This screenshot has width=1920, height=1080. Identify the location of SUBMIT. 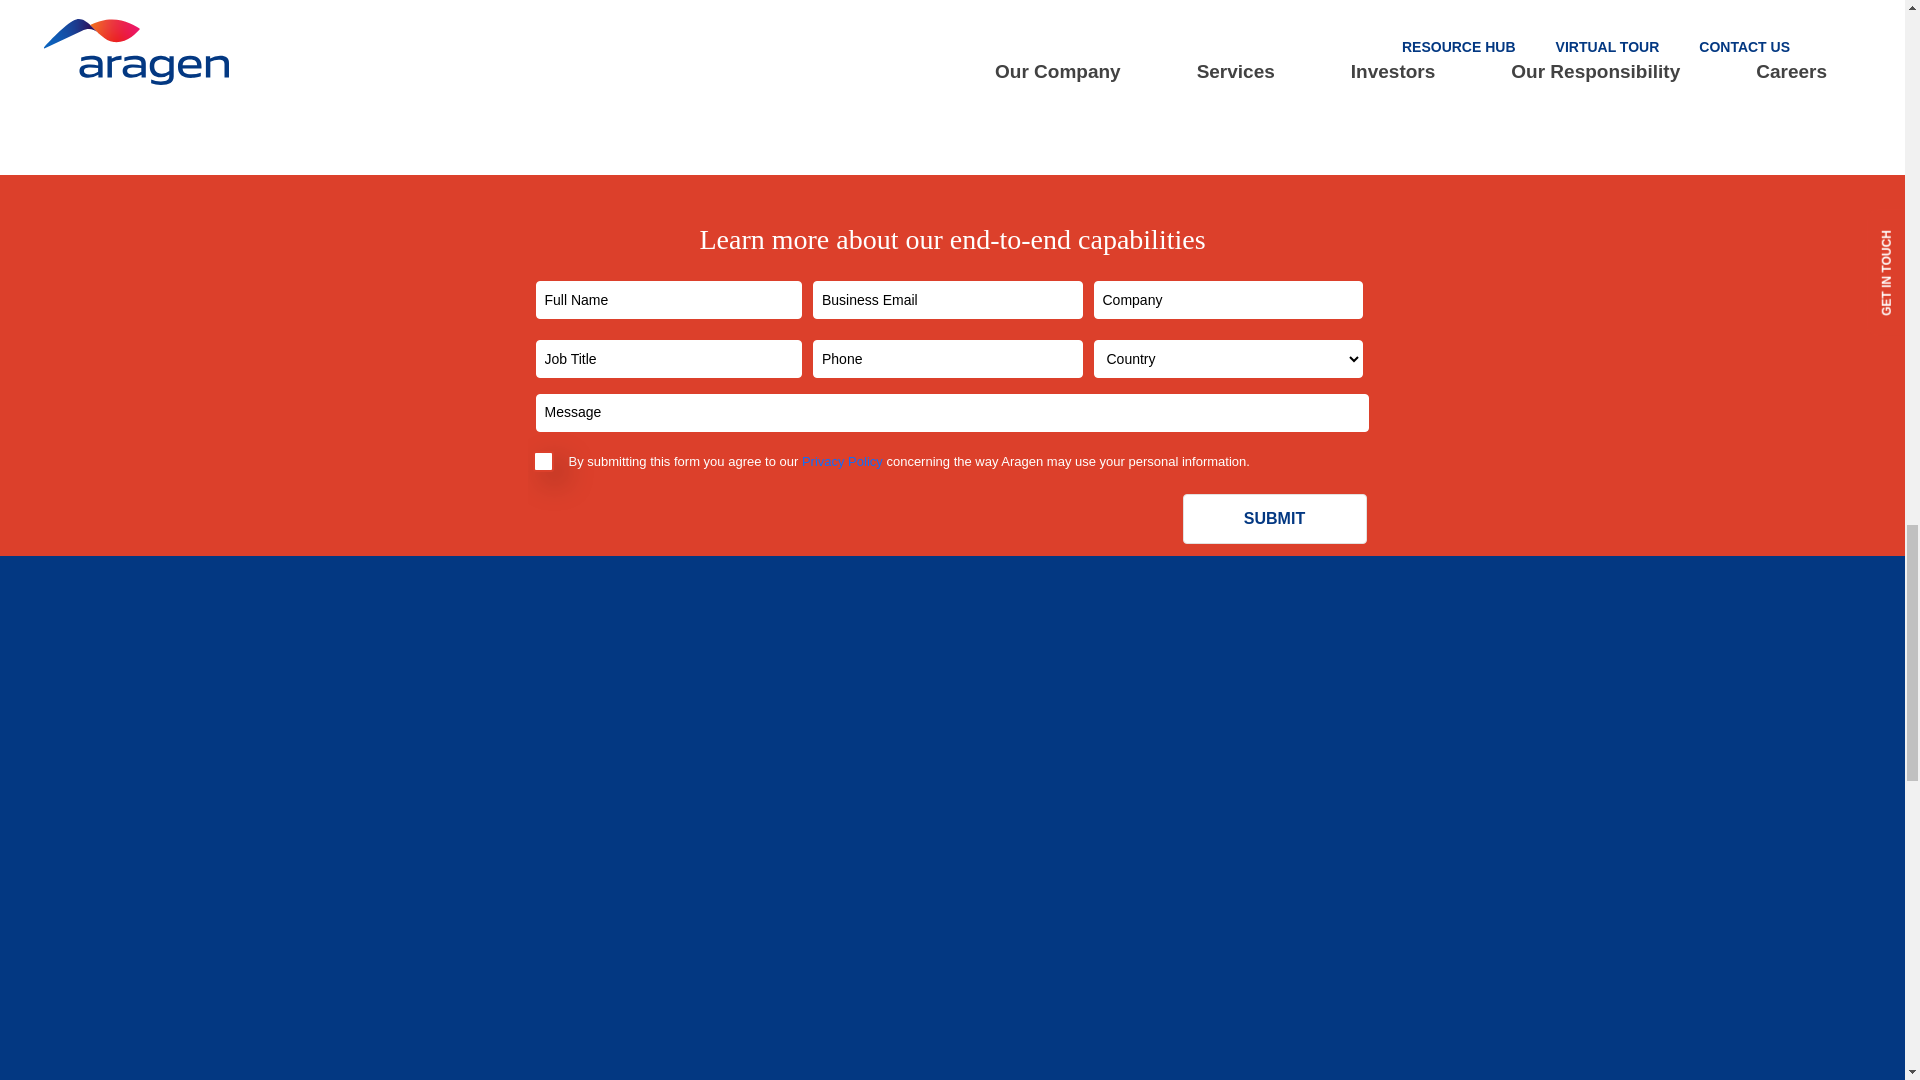
(1274, 518).